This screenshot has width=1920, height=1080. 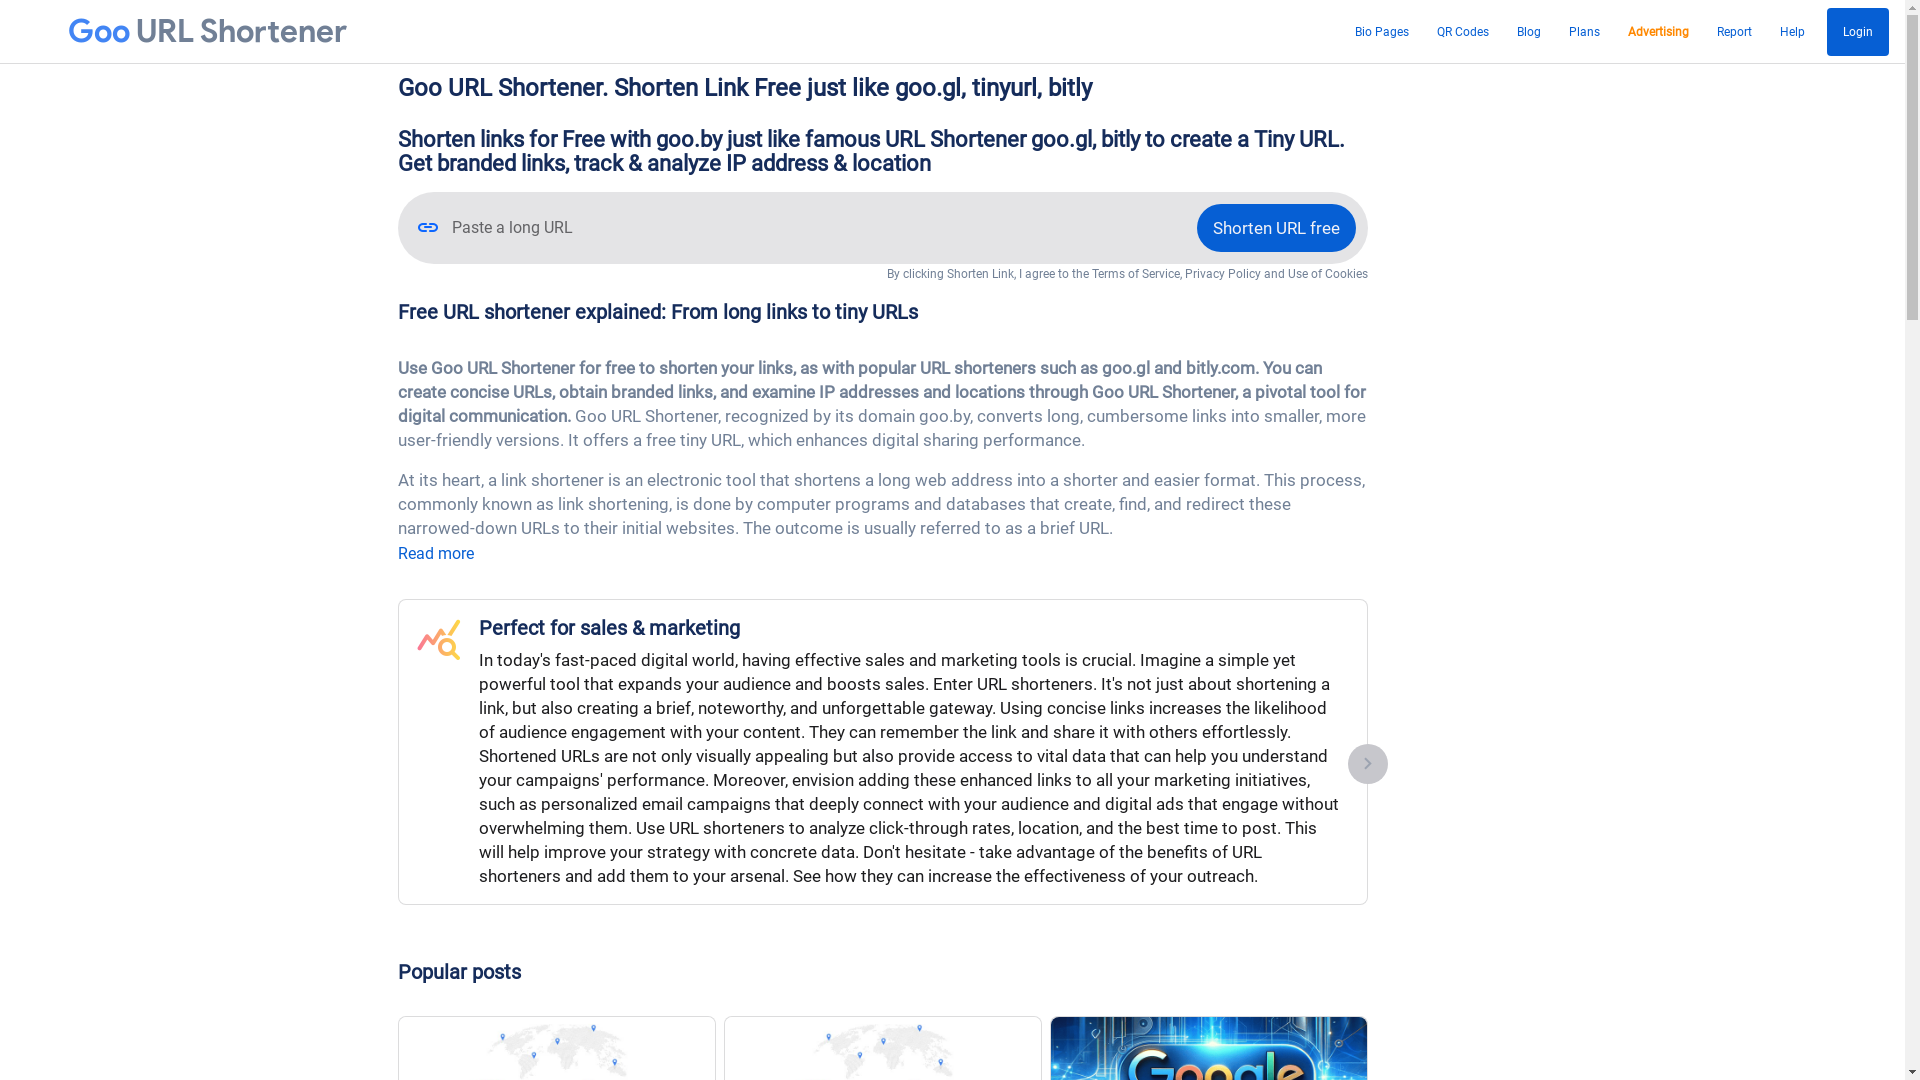 I want to click on Read more, so click(x=436, y=554).